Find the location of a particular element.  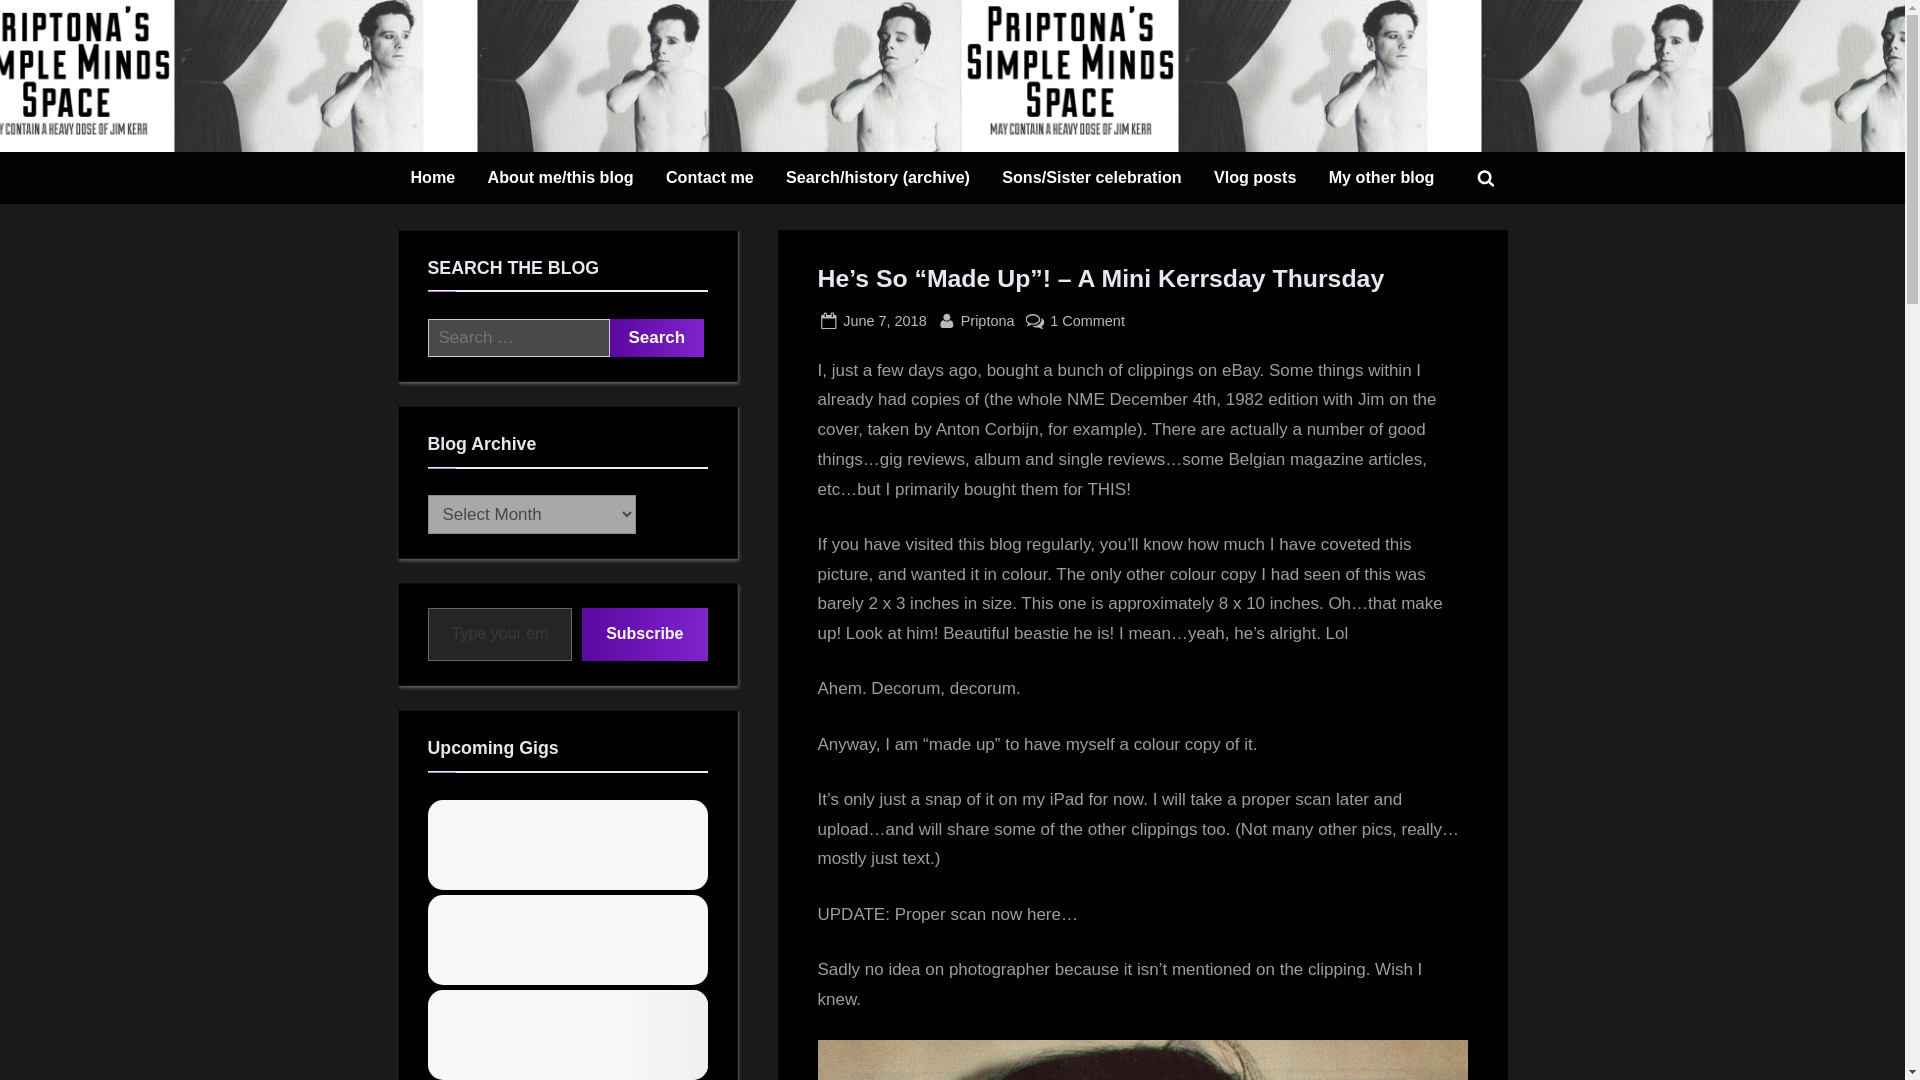

Search is located at coordinates (657, 338).